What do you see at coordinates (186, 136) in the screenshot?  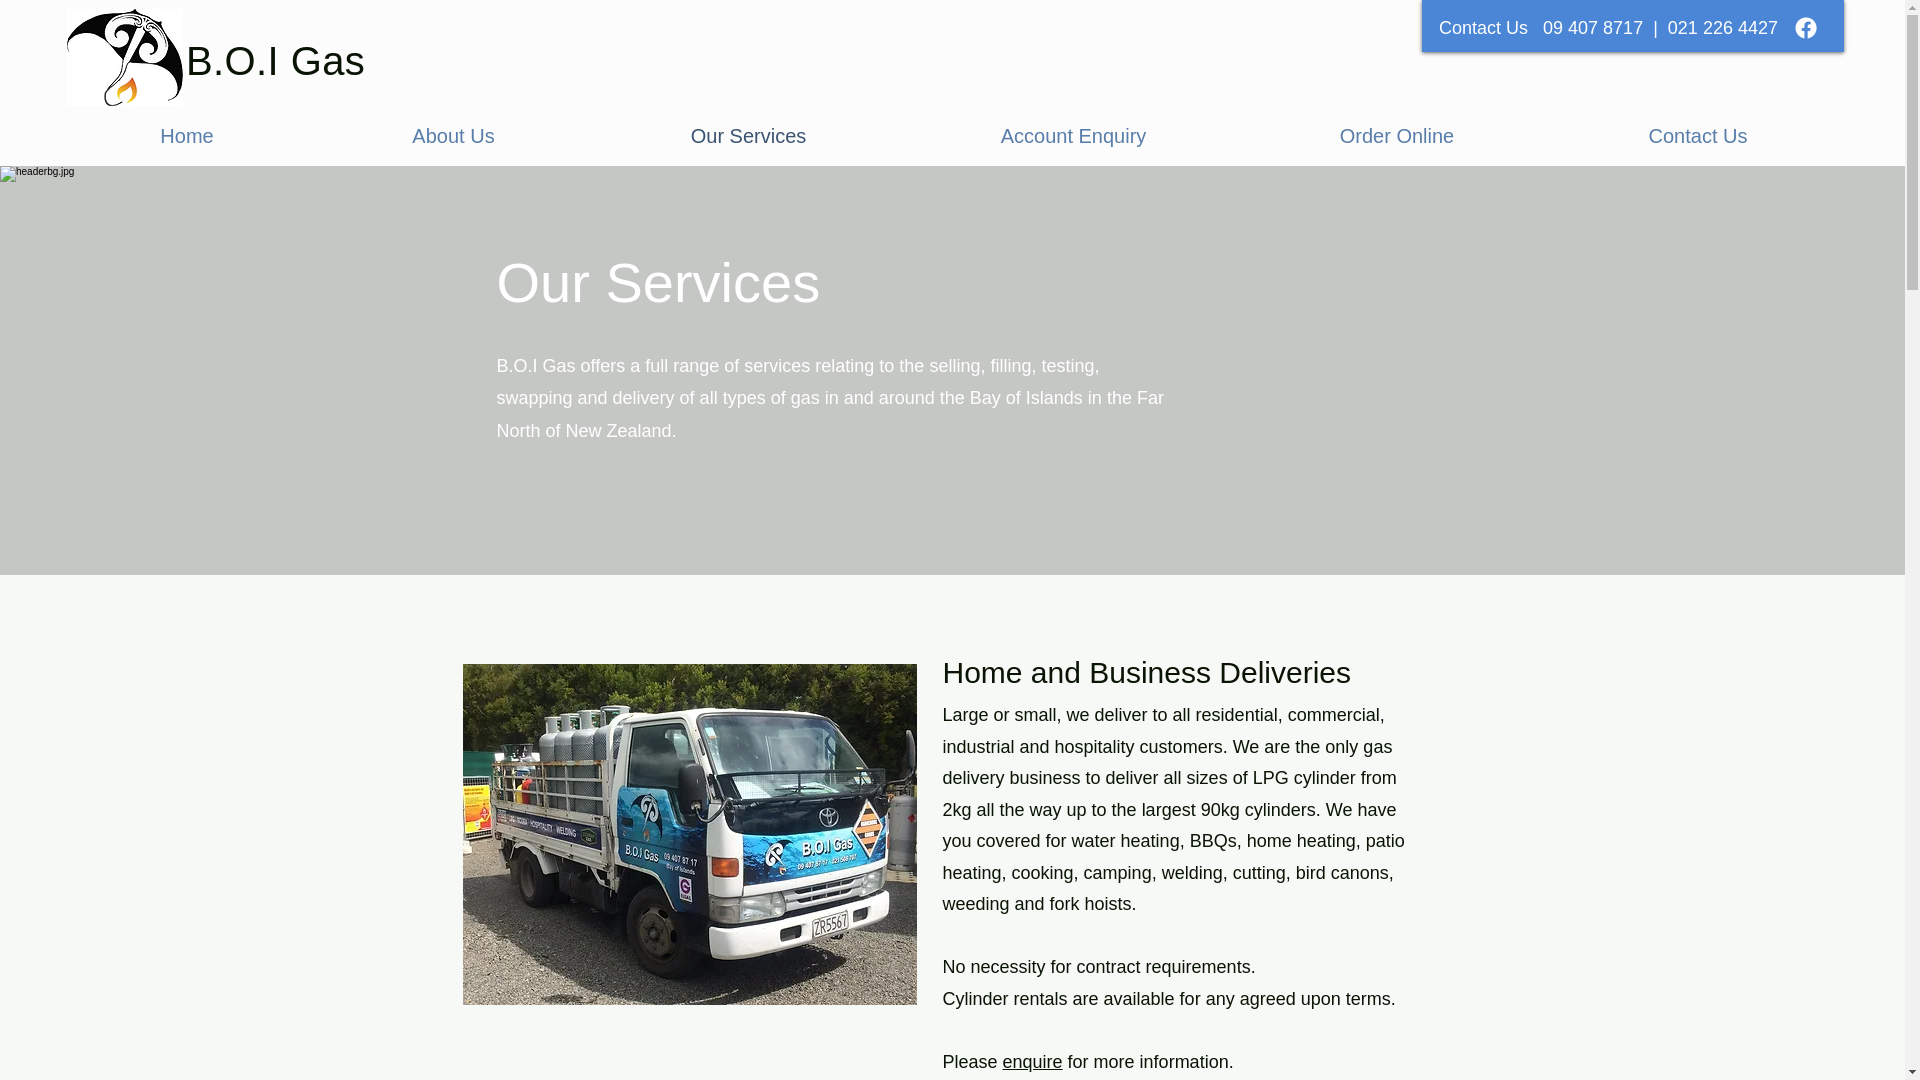 I see `Home` at bounding box center [186, 136].